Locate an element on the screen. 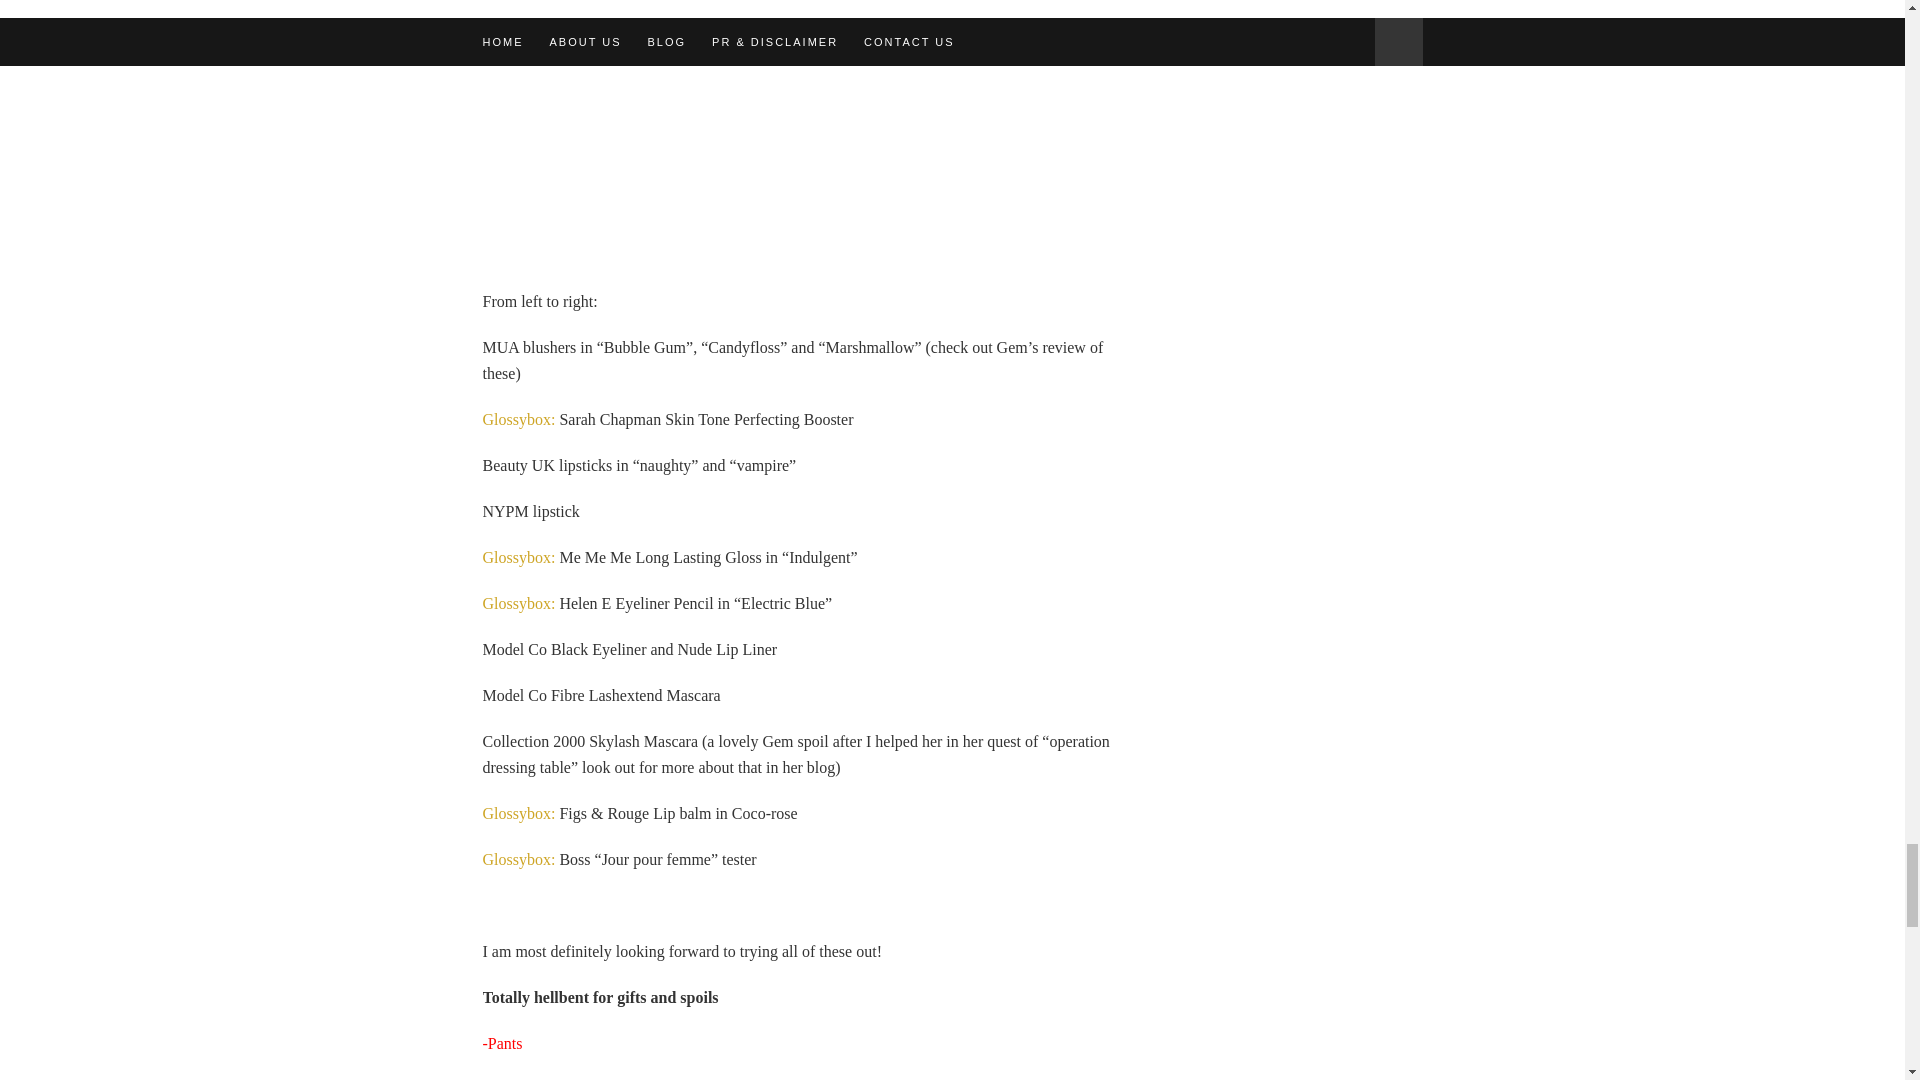 This screenshot has width=1920, height=1080. glossybox is located at coordinates (518, 556).